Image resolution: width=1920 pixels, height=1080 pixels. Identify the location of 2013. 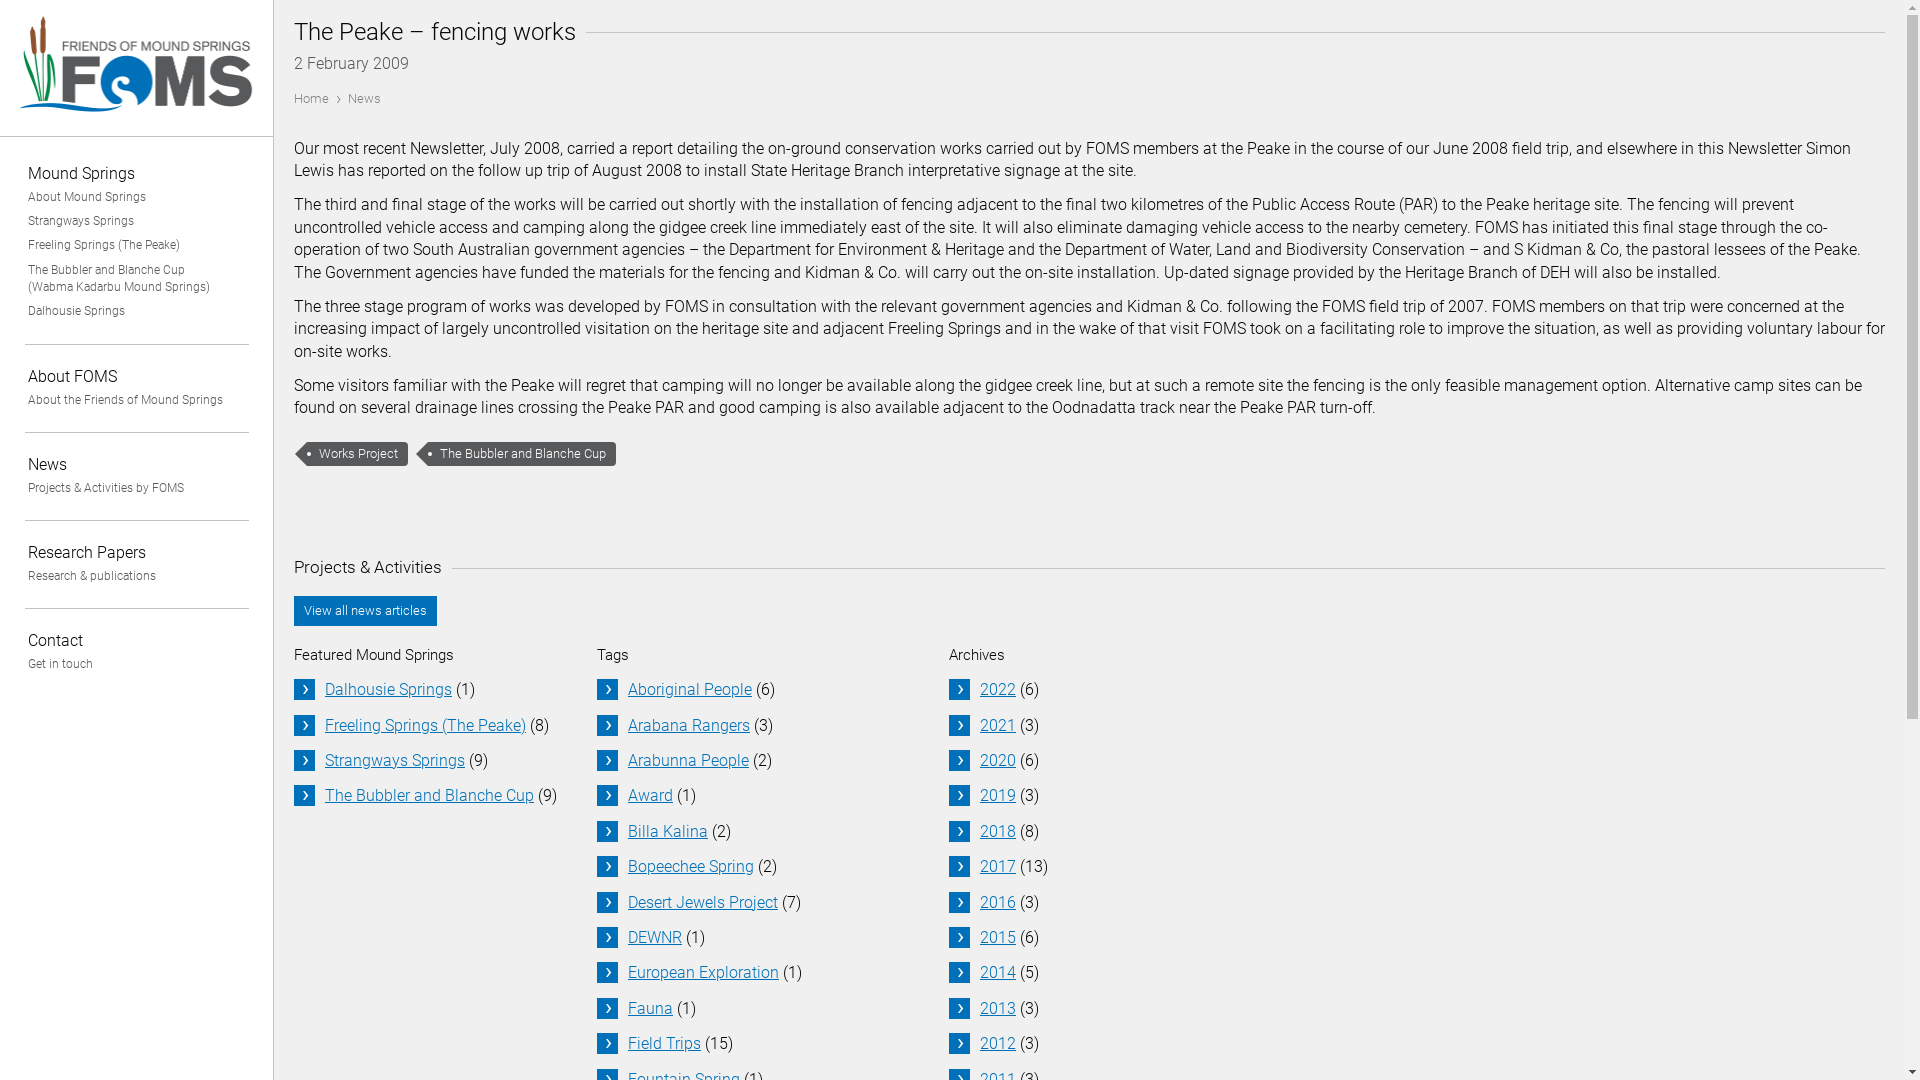
(998, 1008).